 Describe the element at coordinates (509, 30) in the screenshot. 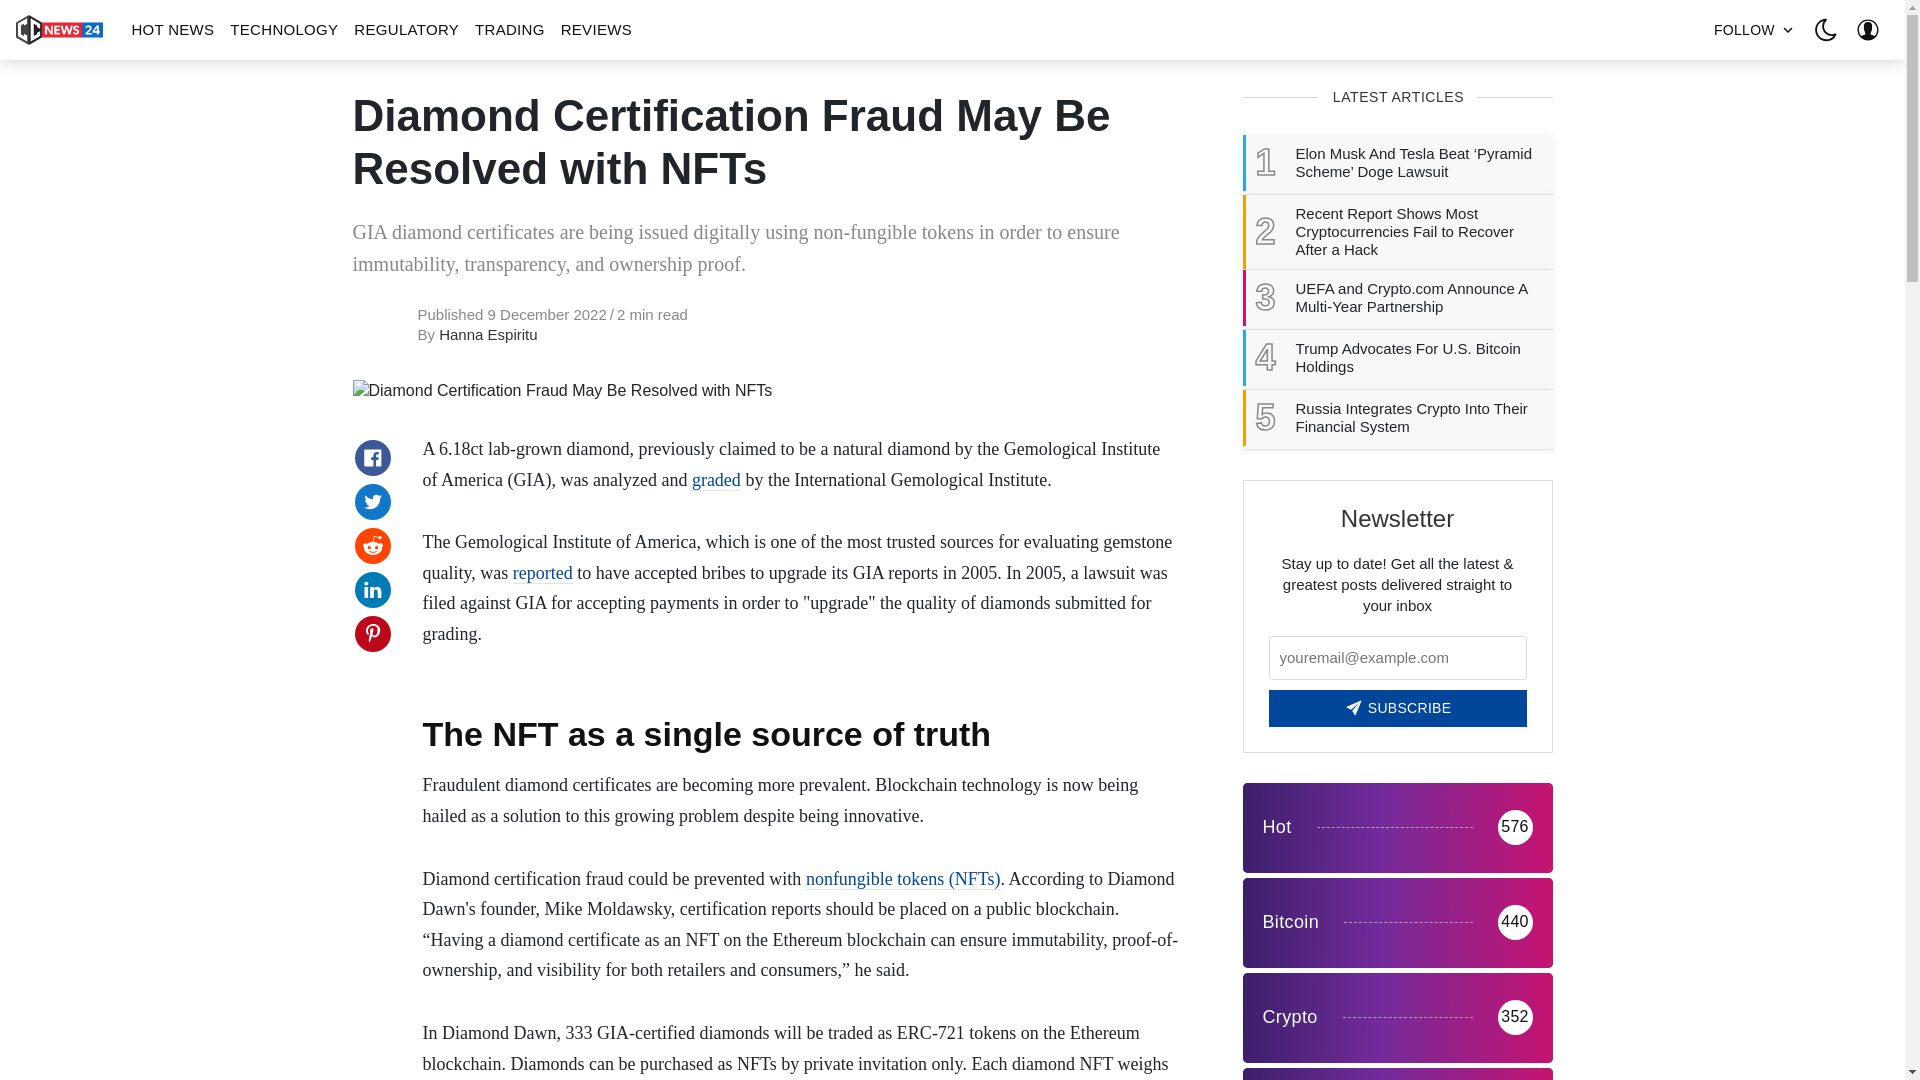

I see `TRADING` at that location.